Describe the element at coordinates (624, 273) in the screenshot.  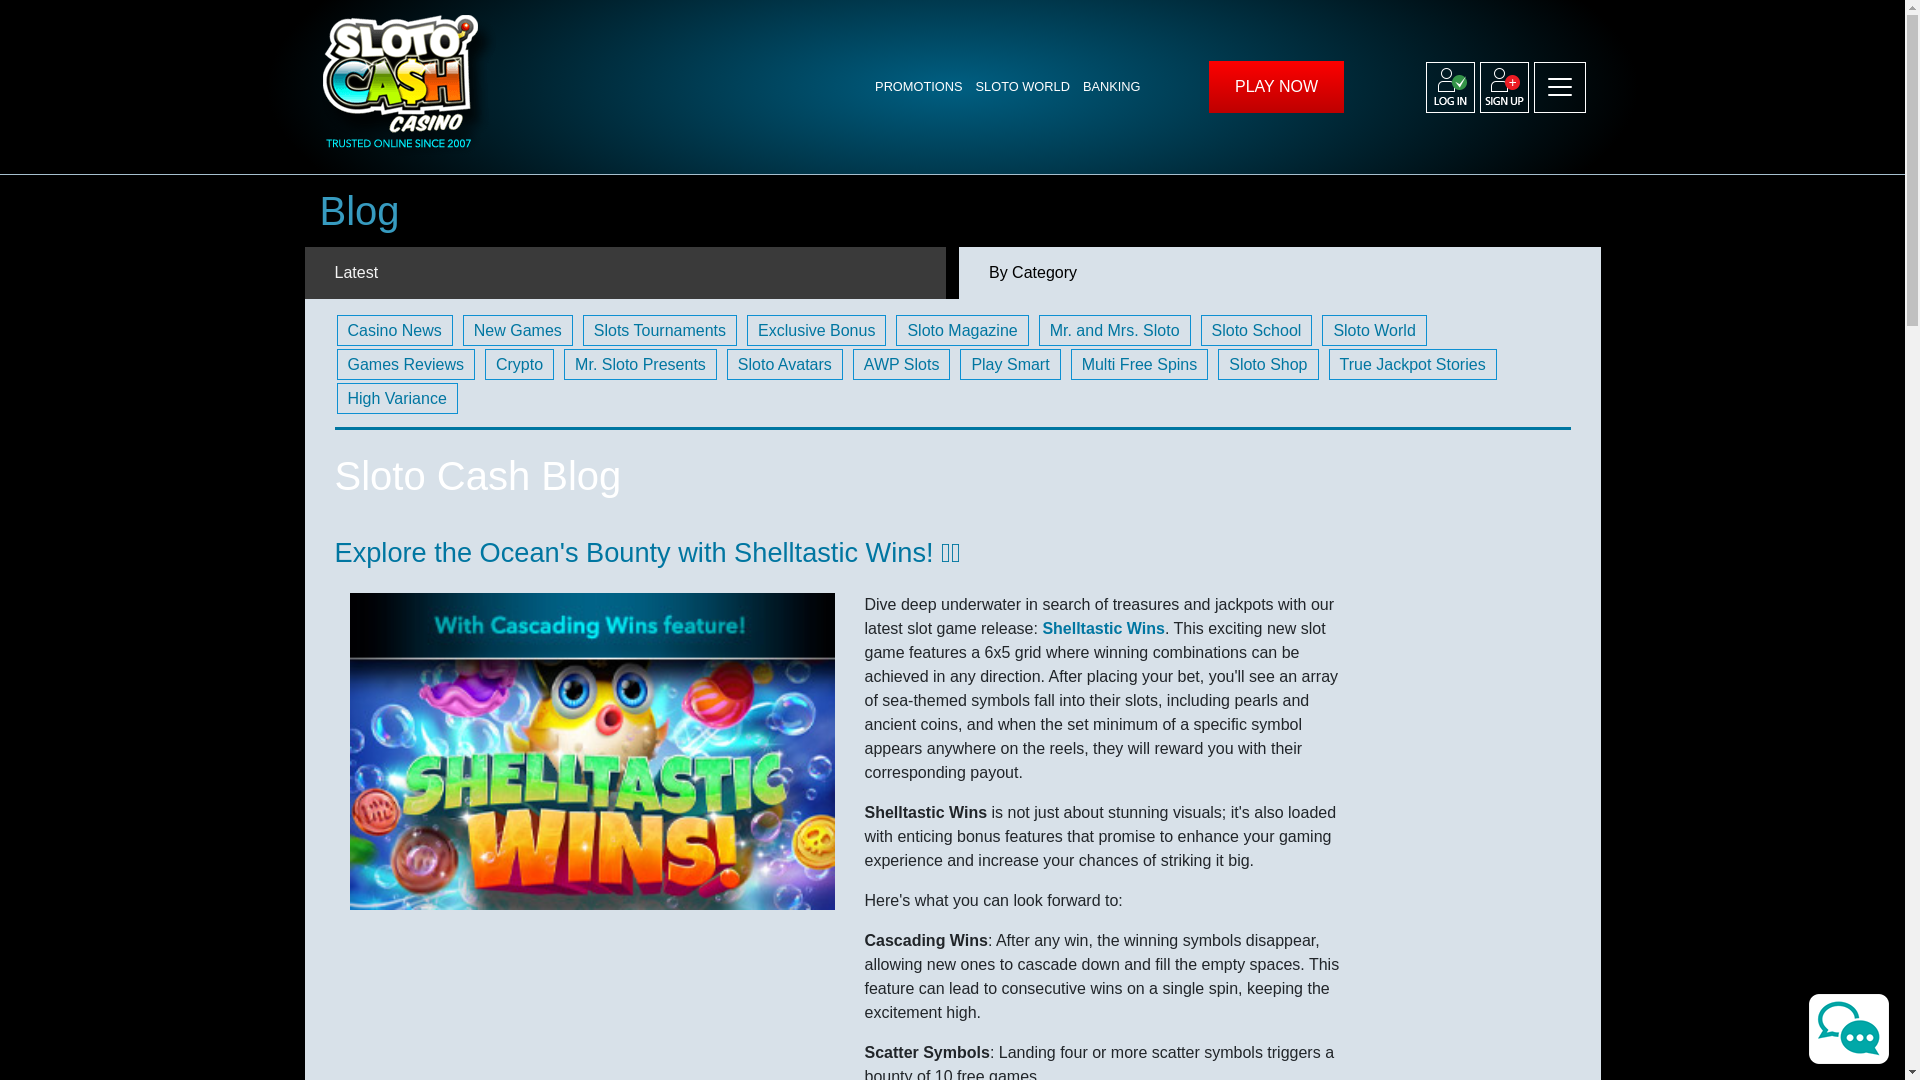
I see `Latest` at that location.